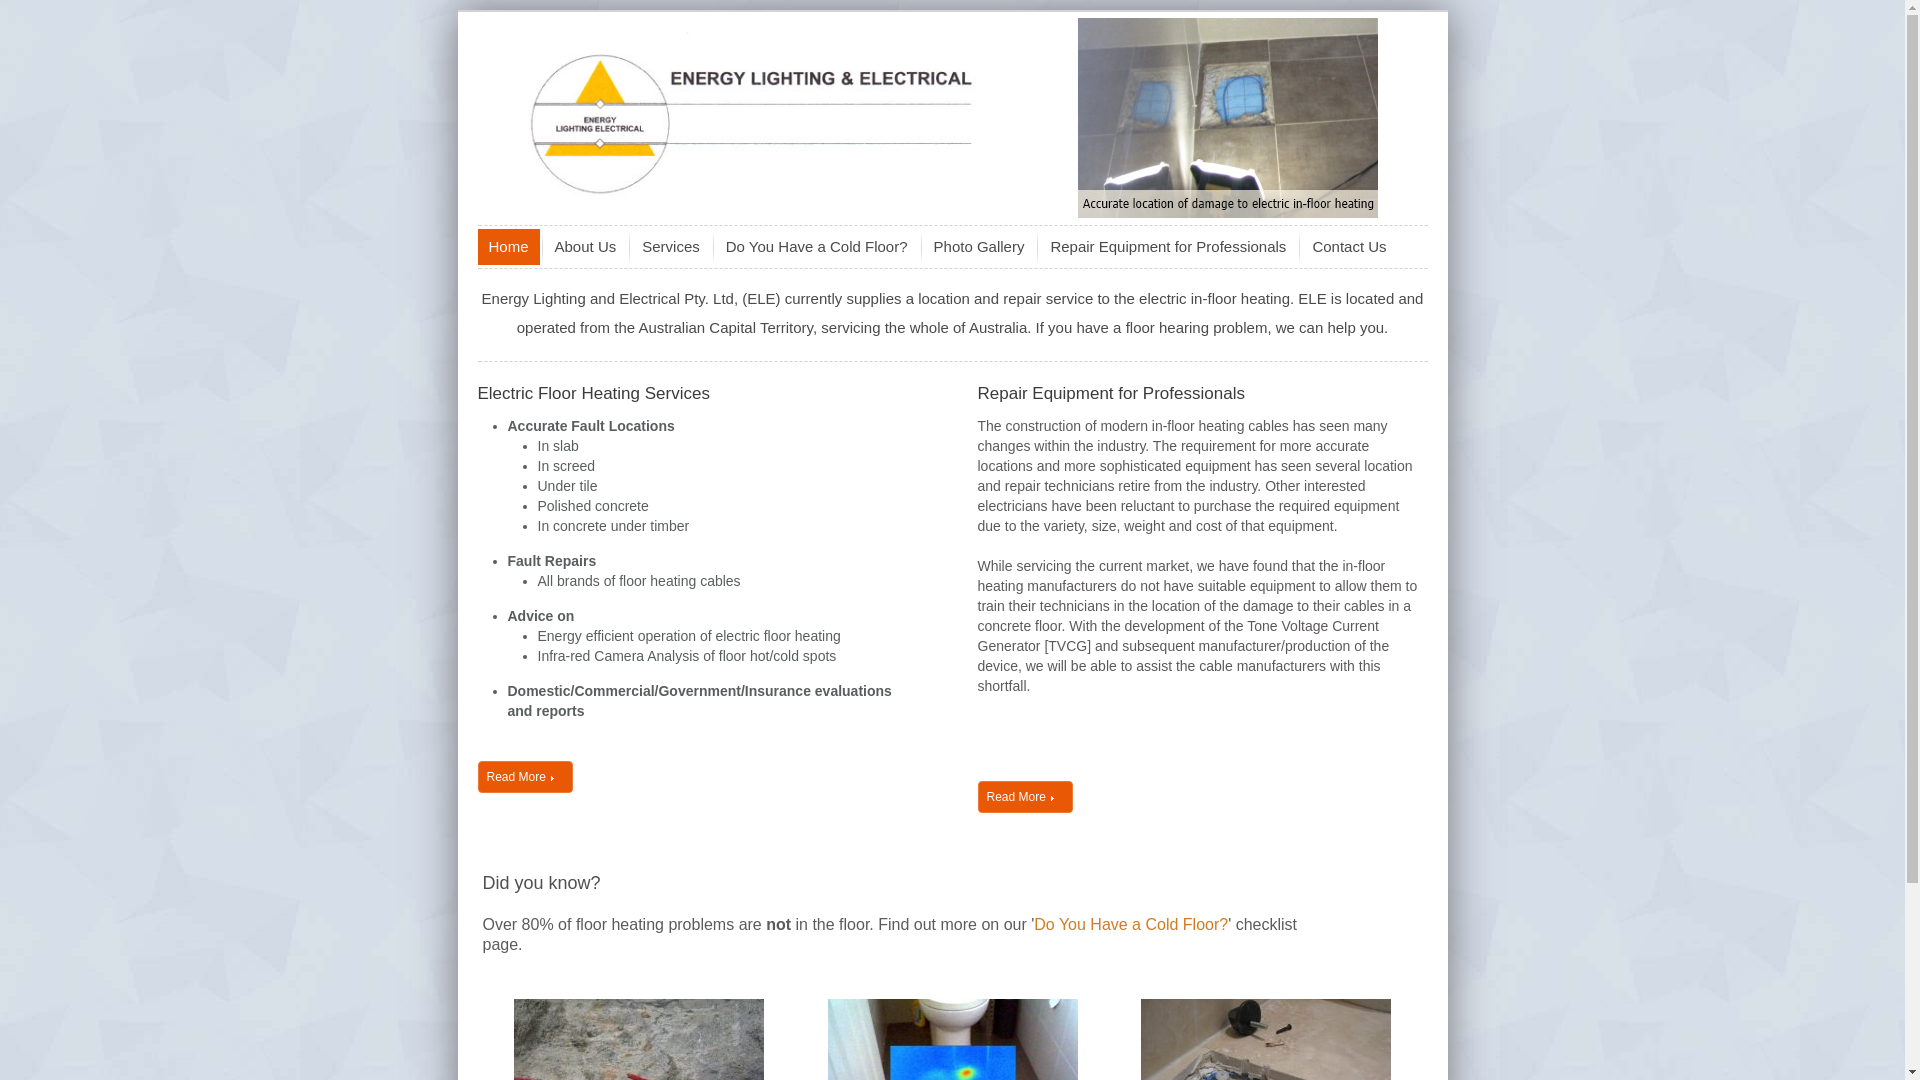  I want to click on Read More , so click(526, 777).